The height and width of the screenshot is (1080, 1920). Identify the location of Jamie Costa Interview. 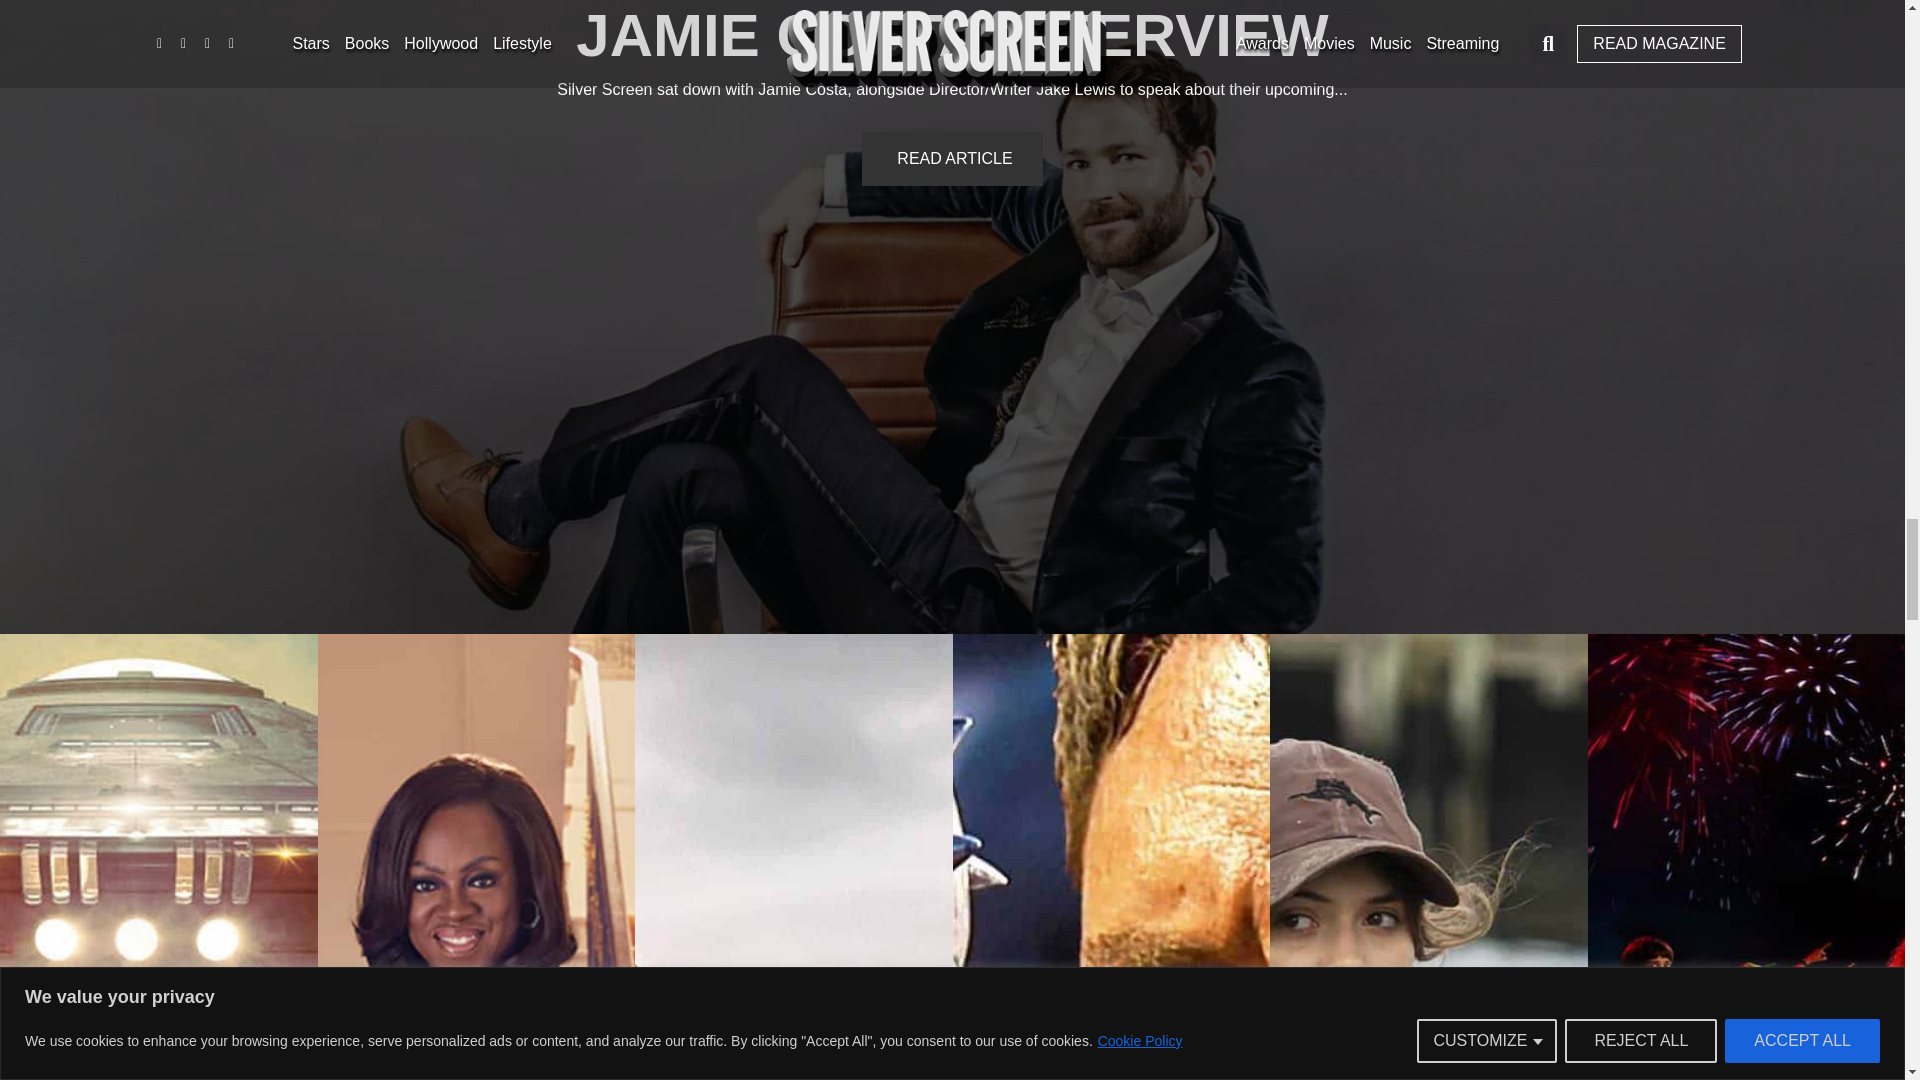
(952, 36).